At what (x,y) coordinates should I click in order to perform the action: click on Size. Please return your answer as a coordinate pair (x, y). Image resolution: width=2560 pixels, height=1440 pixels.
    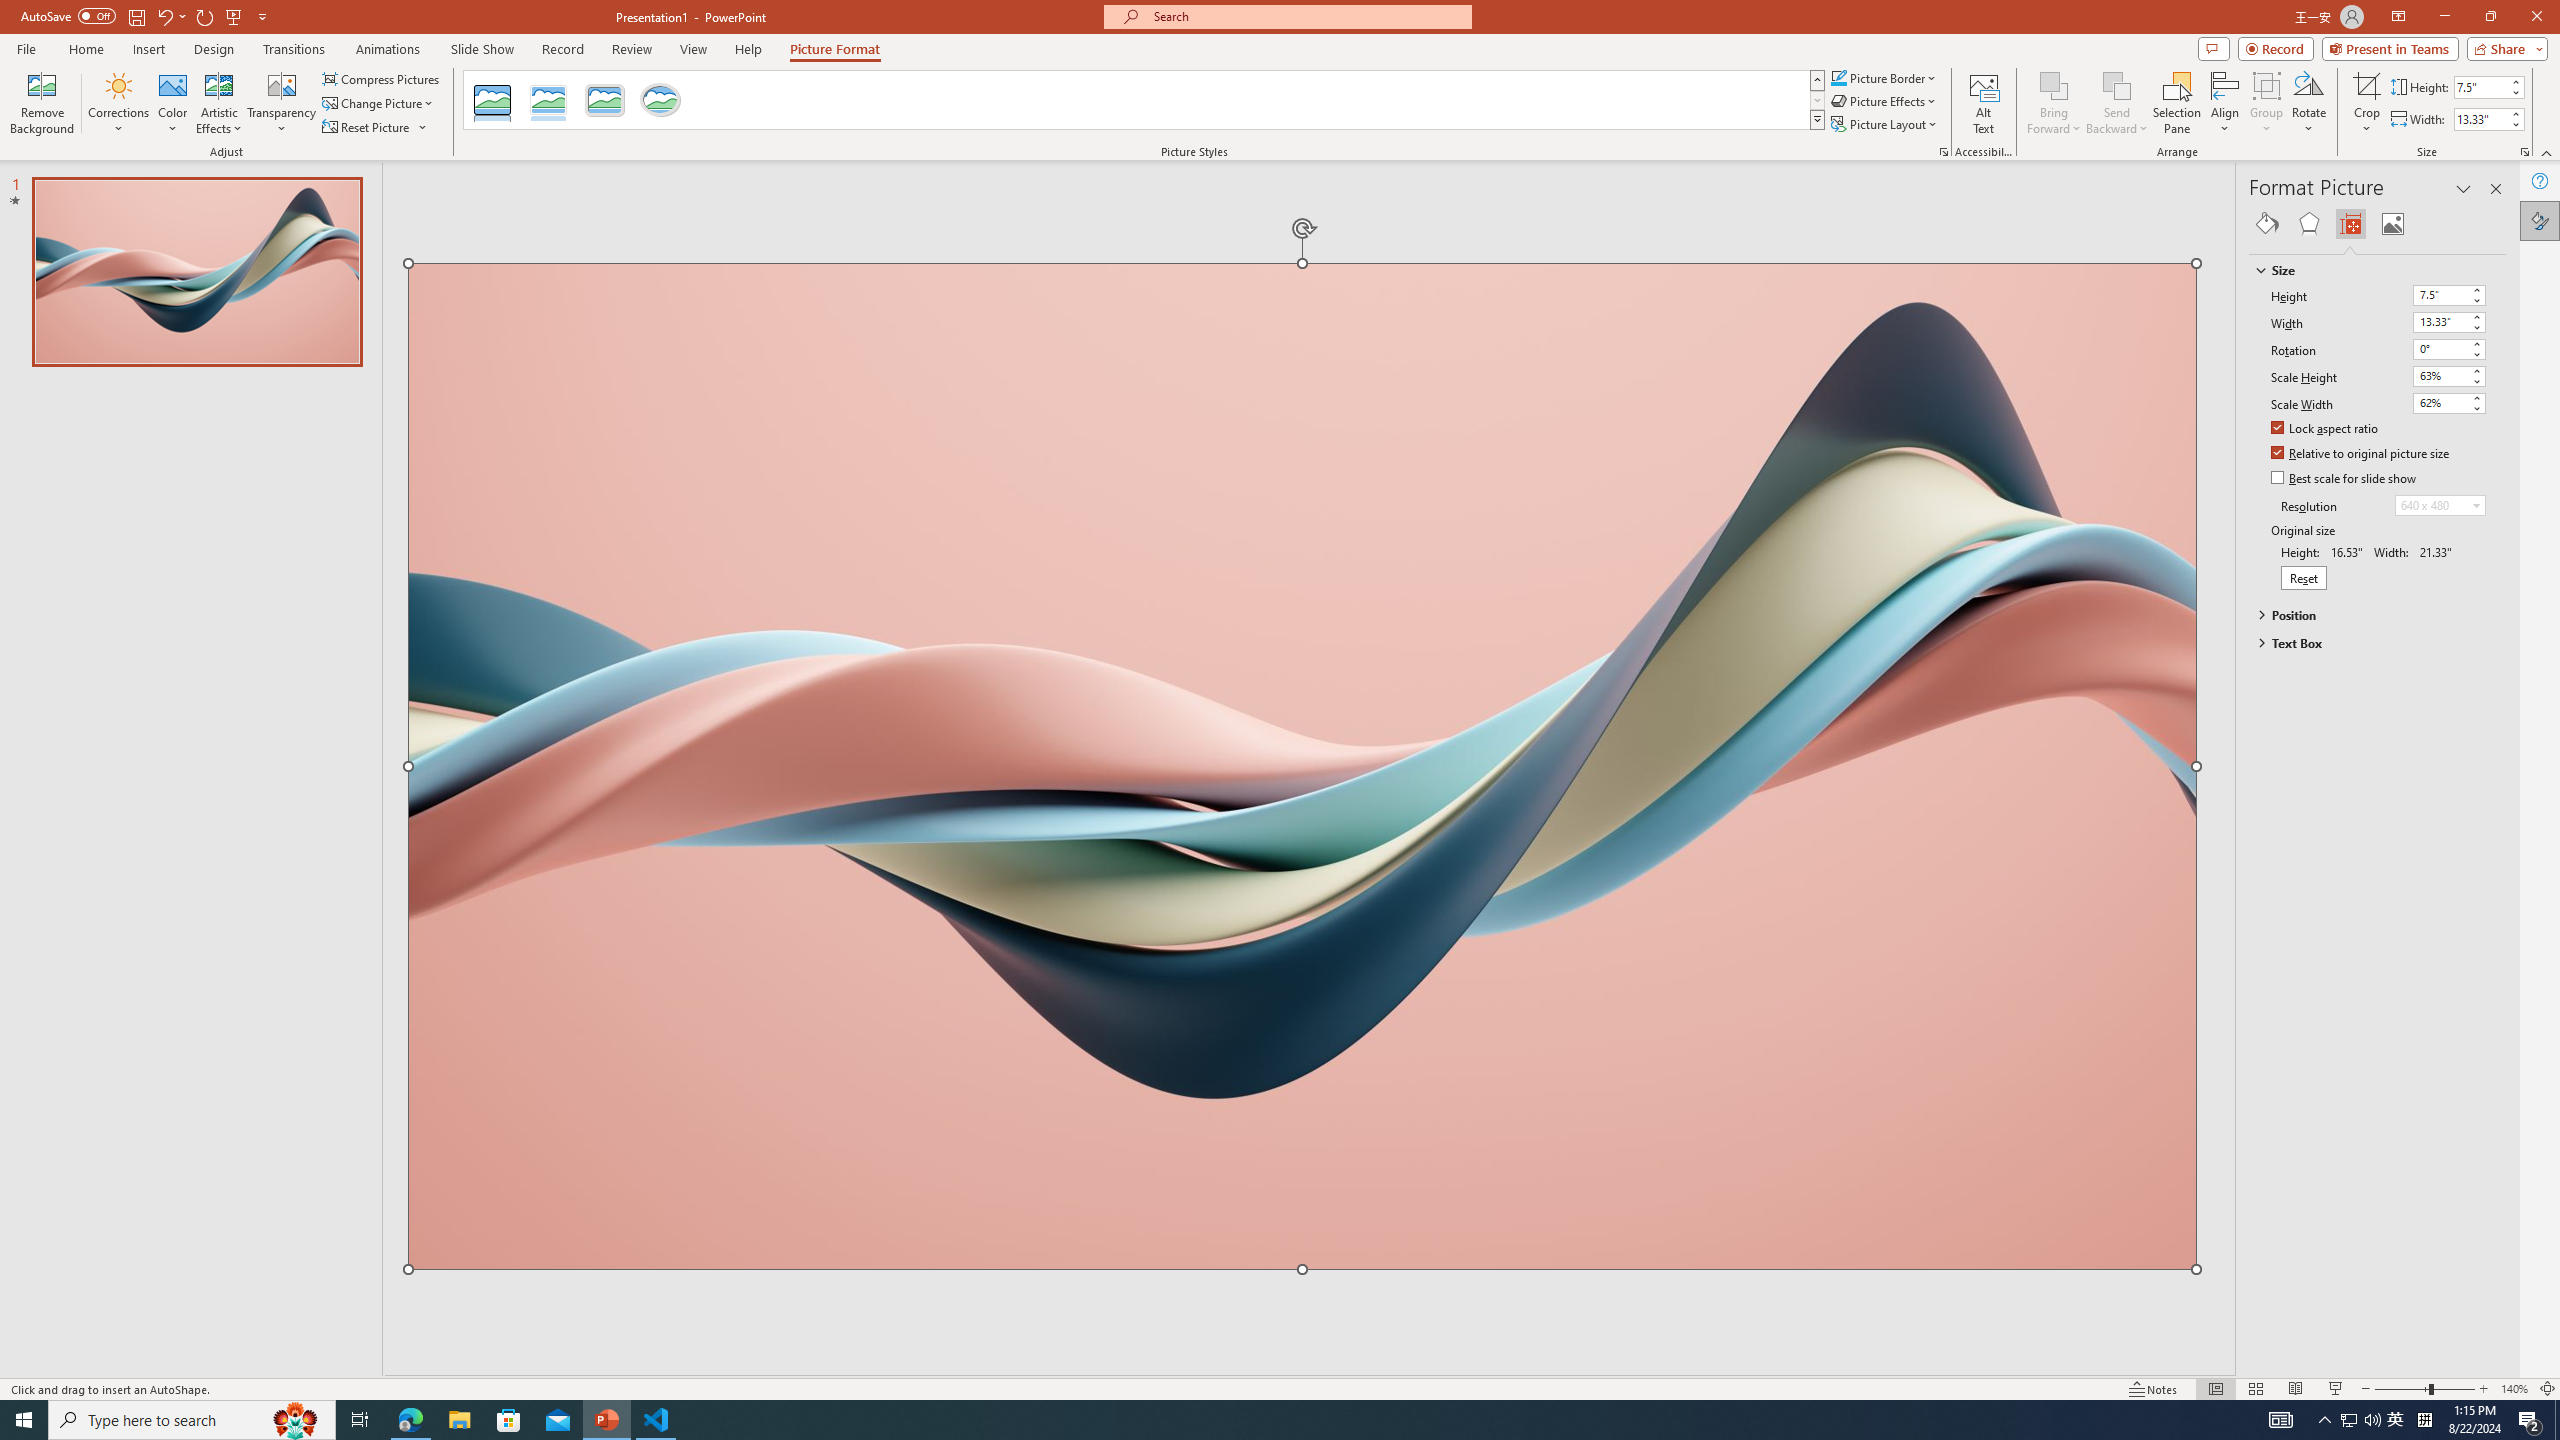
    Looking at the image, I should click on (2368, 270).